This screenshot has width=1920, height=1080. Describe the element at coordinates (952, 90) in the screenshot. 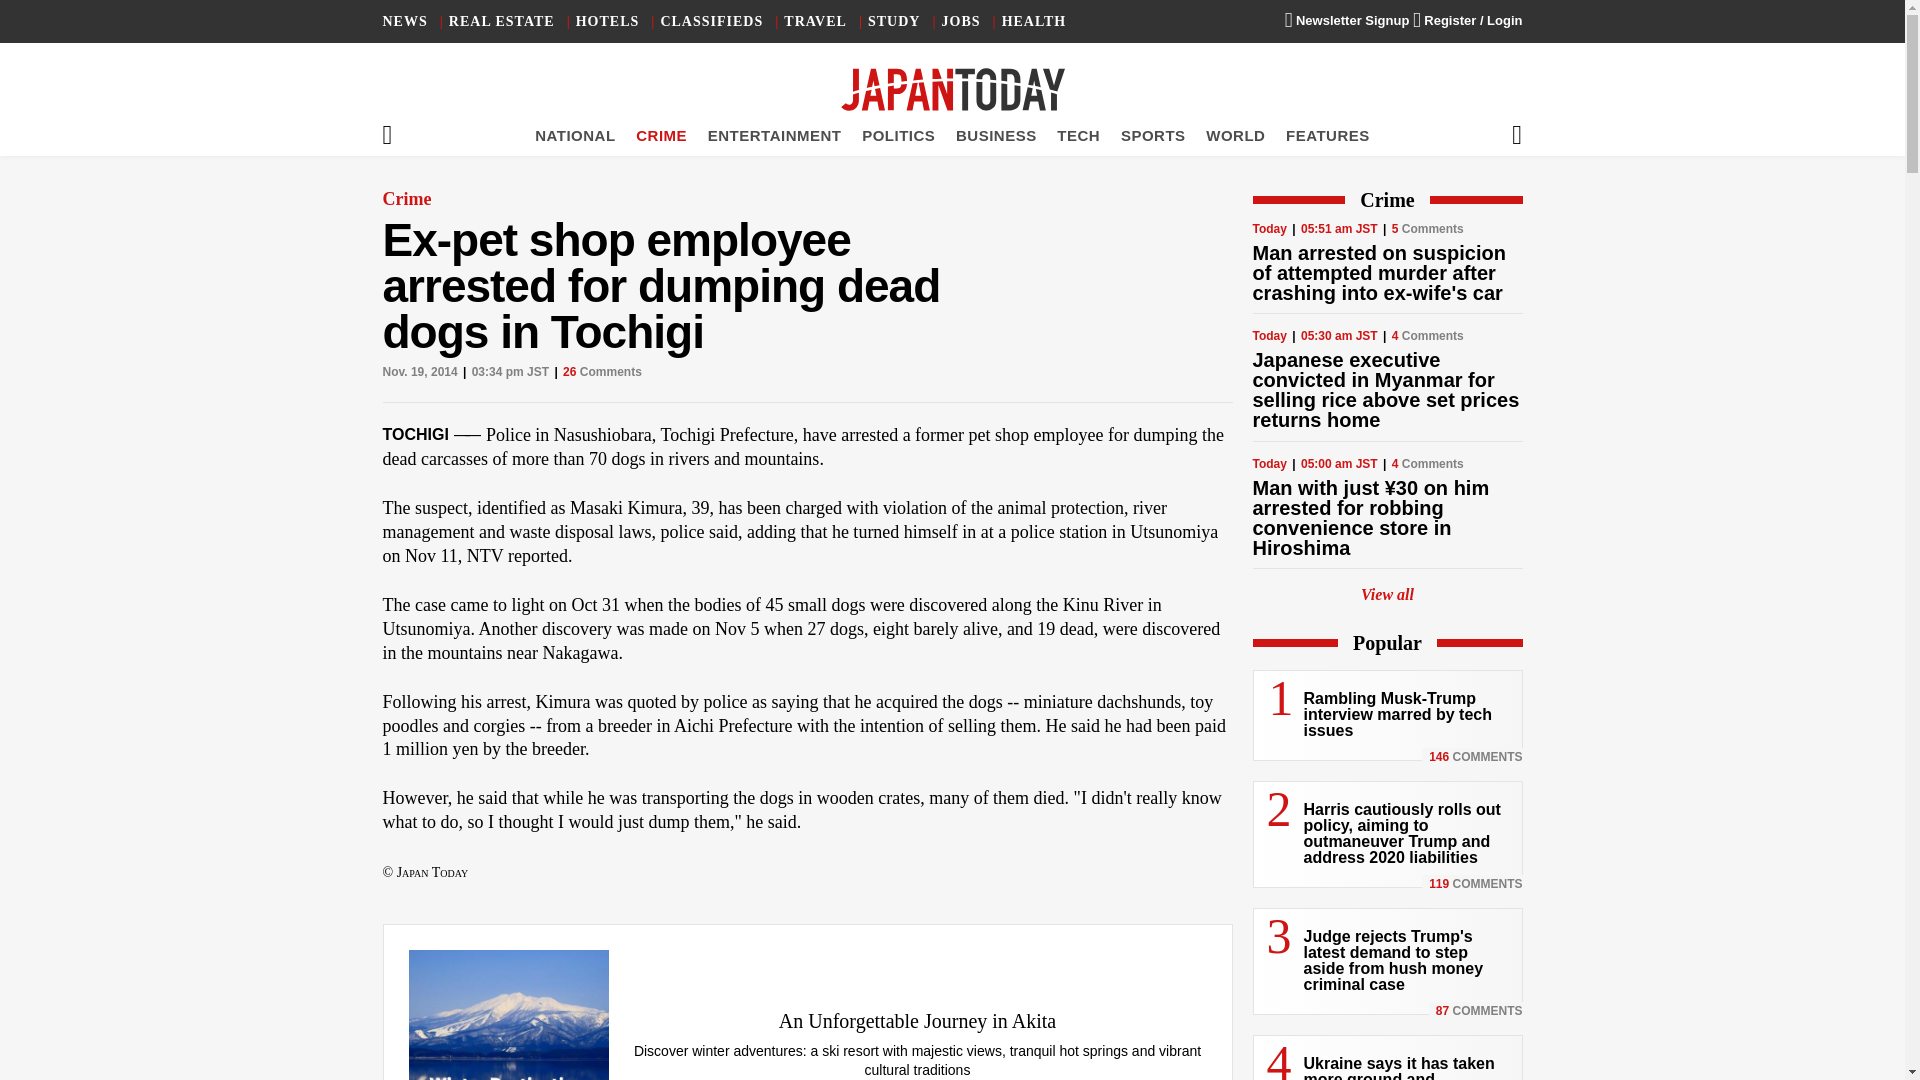

I see `Japan Today` at that location.